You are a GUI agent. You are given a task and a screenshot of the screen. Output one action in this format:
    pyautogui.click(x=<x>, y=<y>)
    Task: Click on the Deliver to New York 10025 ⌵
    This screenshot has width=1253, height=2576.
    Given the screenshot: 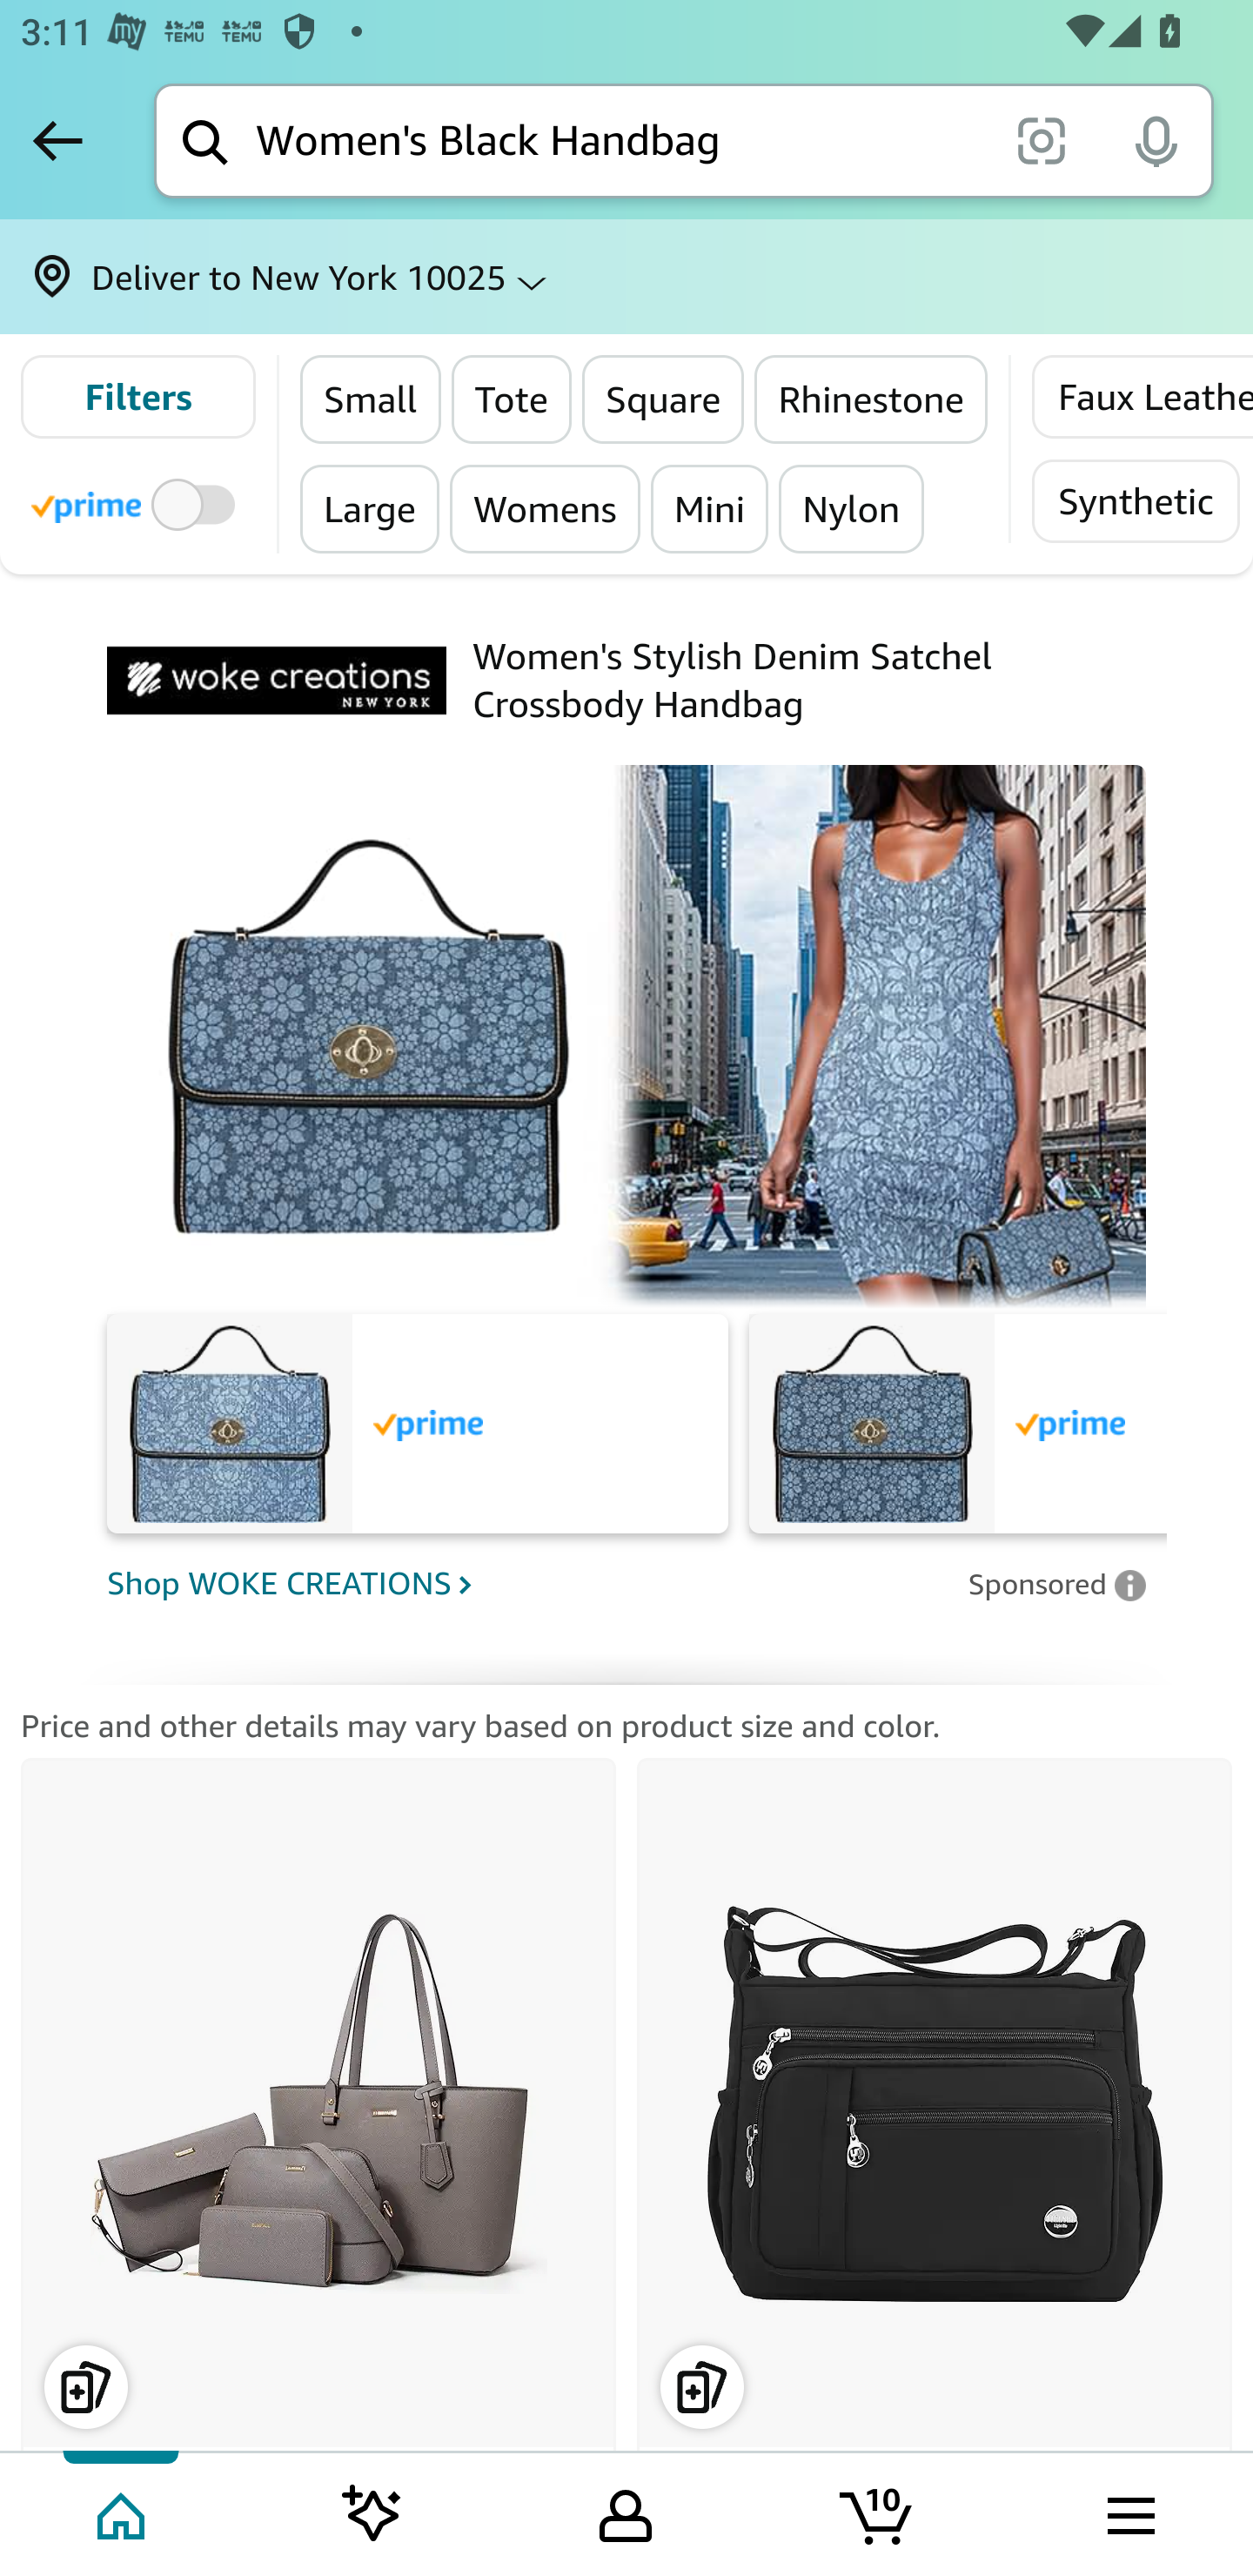 What is the action you would take?
    pyautogui.click(x=626, y=277)
    